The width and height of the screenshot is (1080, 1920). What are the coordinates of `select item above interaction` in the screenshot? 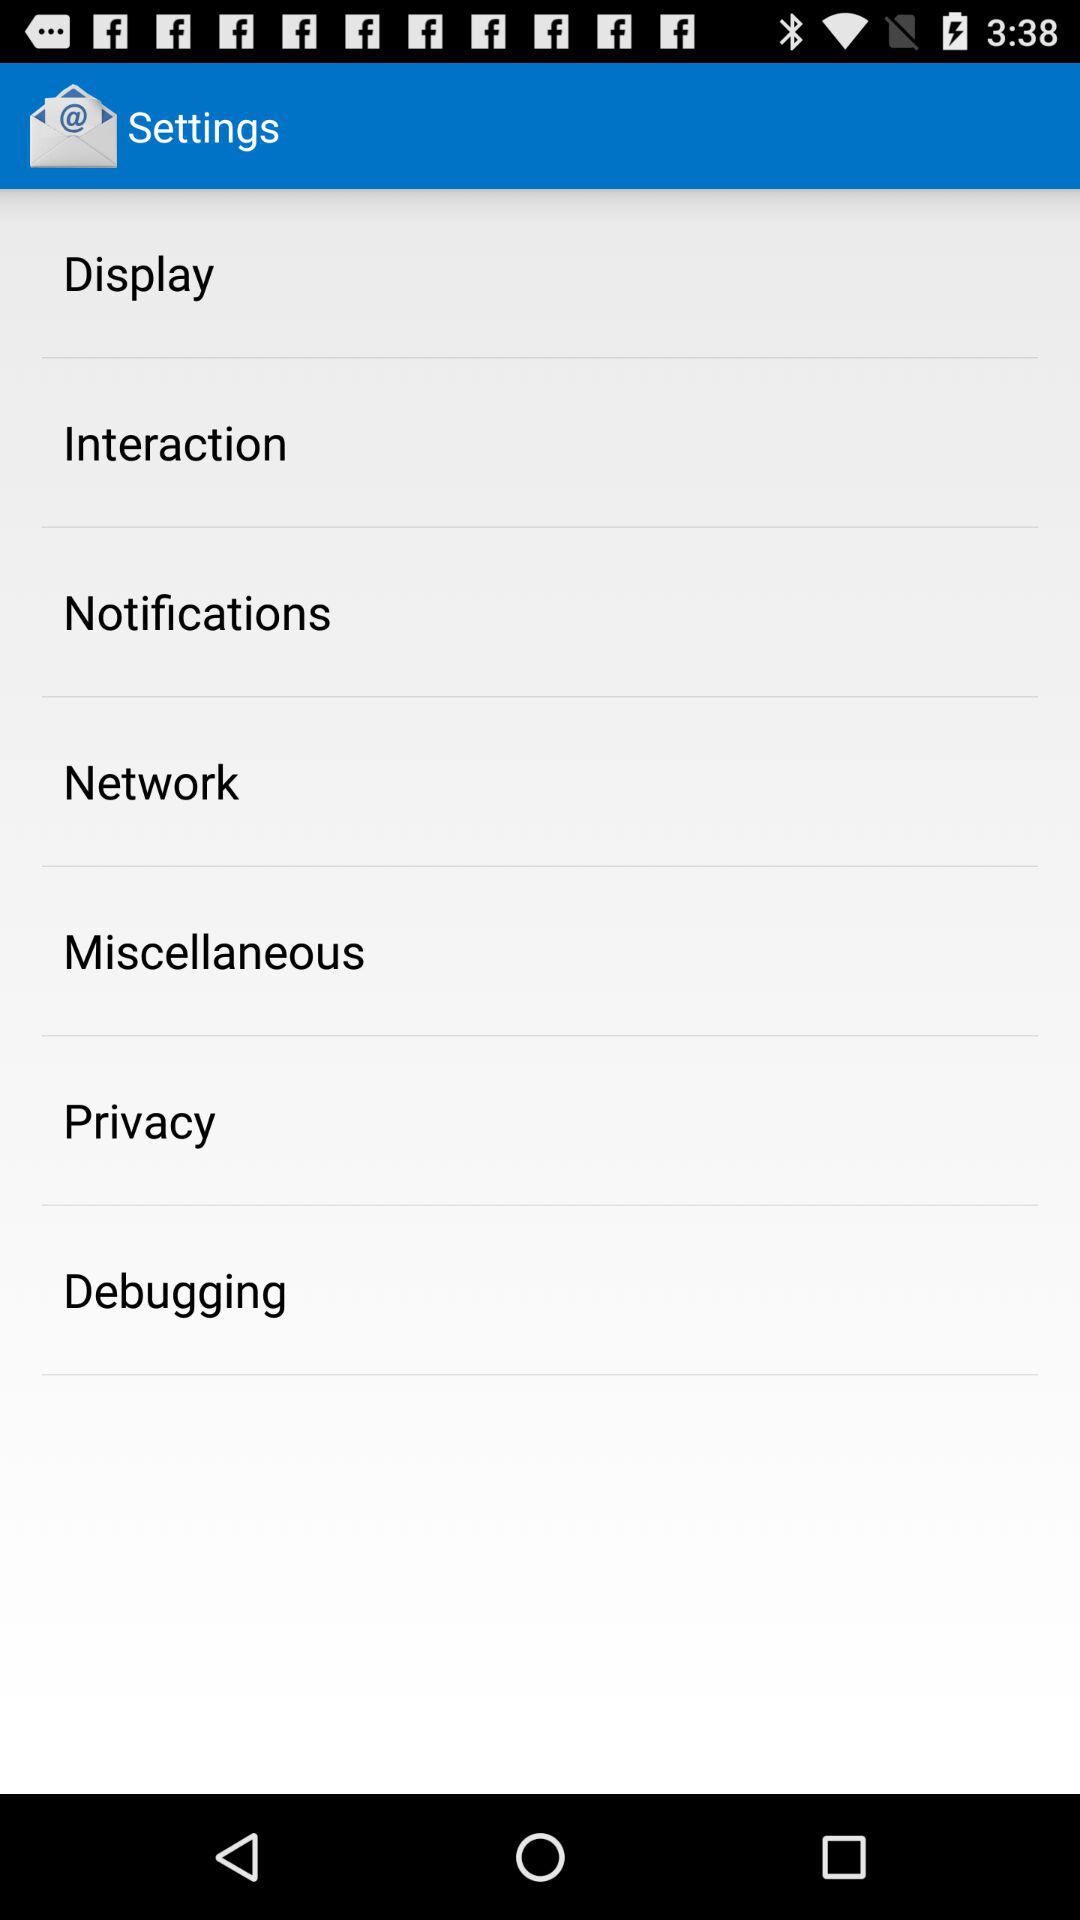 It's located at (138, 272).